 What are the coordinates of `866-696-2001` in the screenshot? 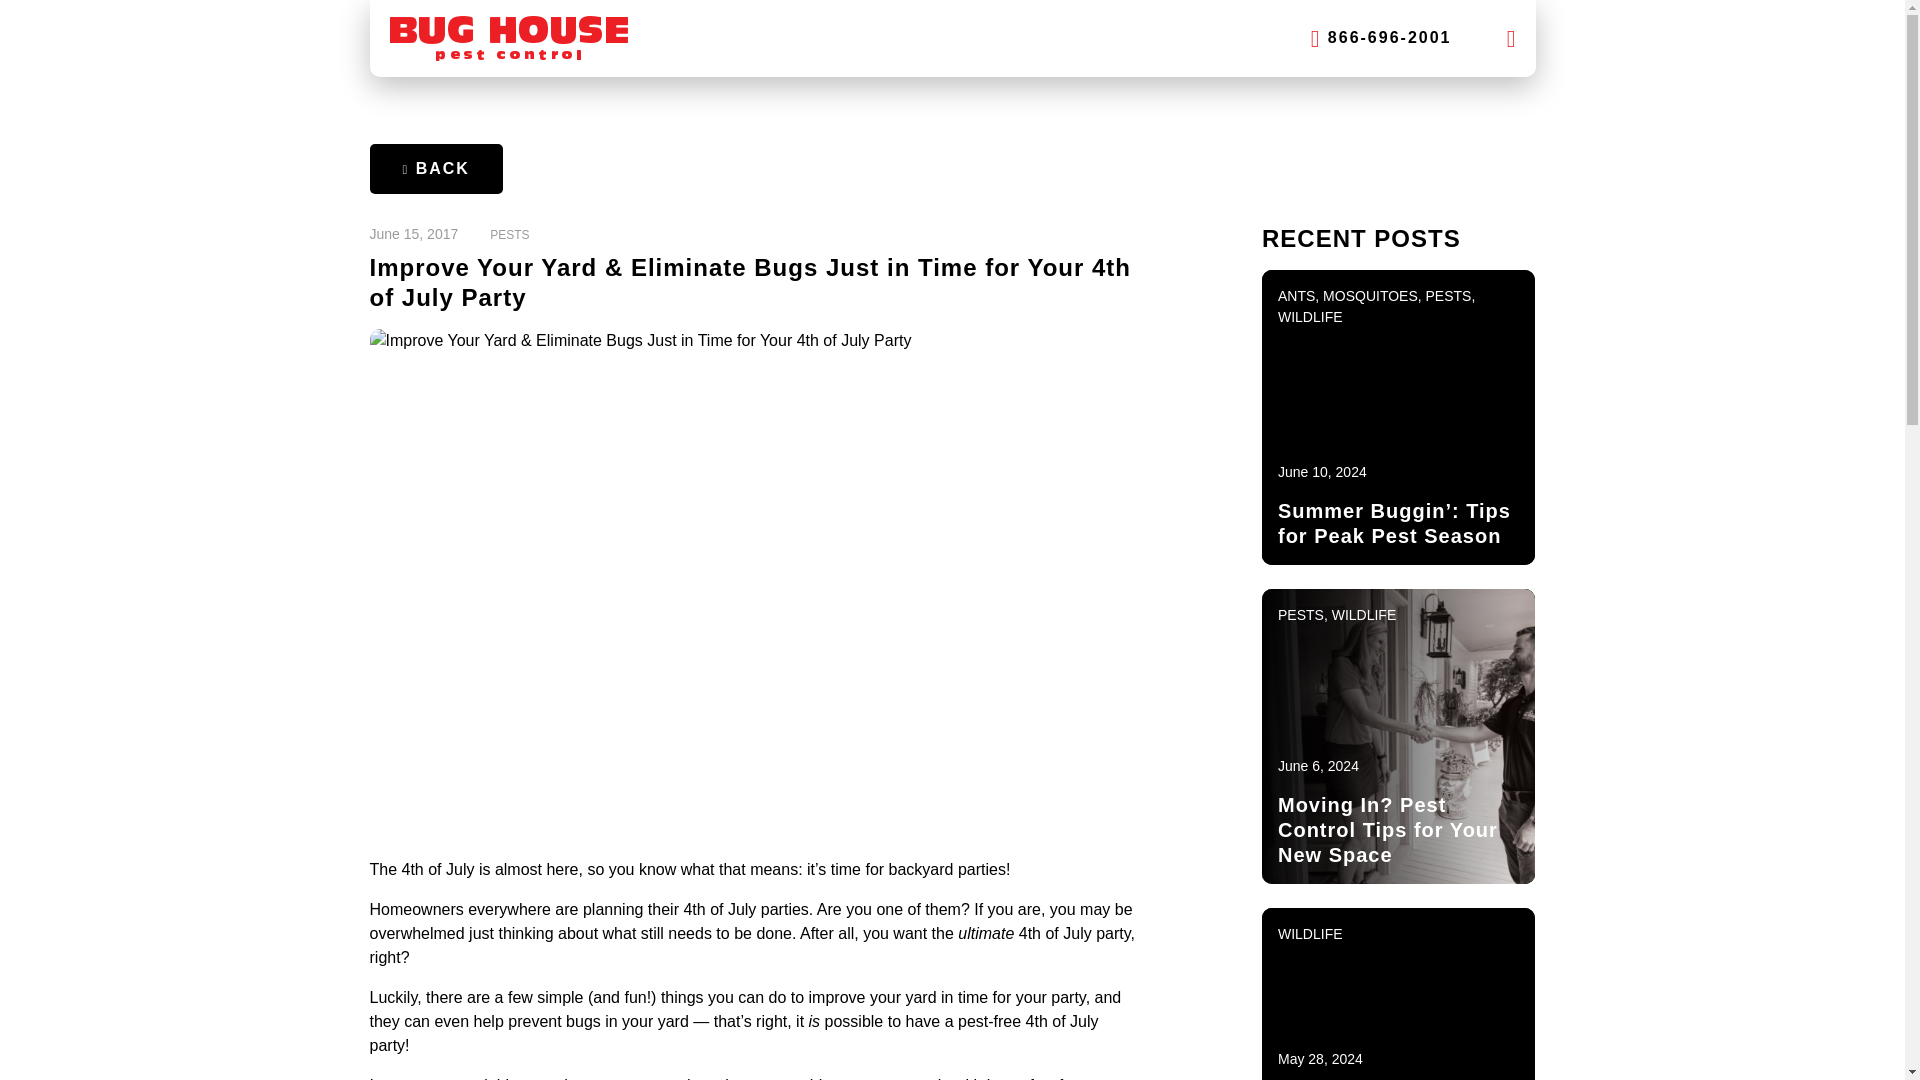 It's located at (1381, 38).